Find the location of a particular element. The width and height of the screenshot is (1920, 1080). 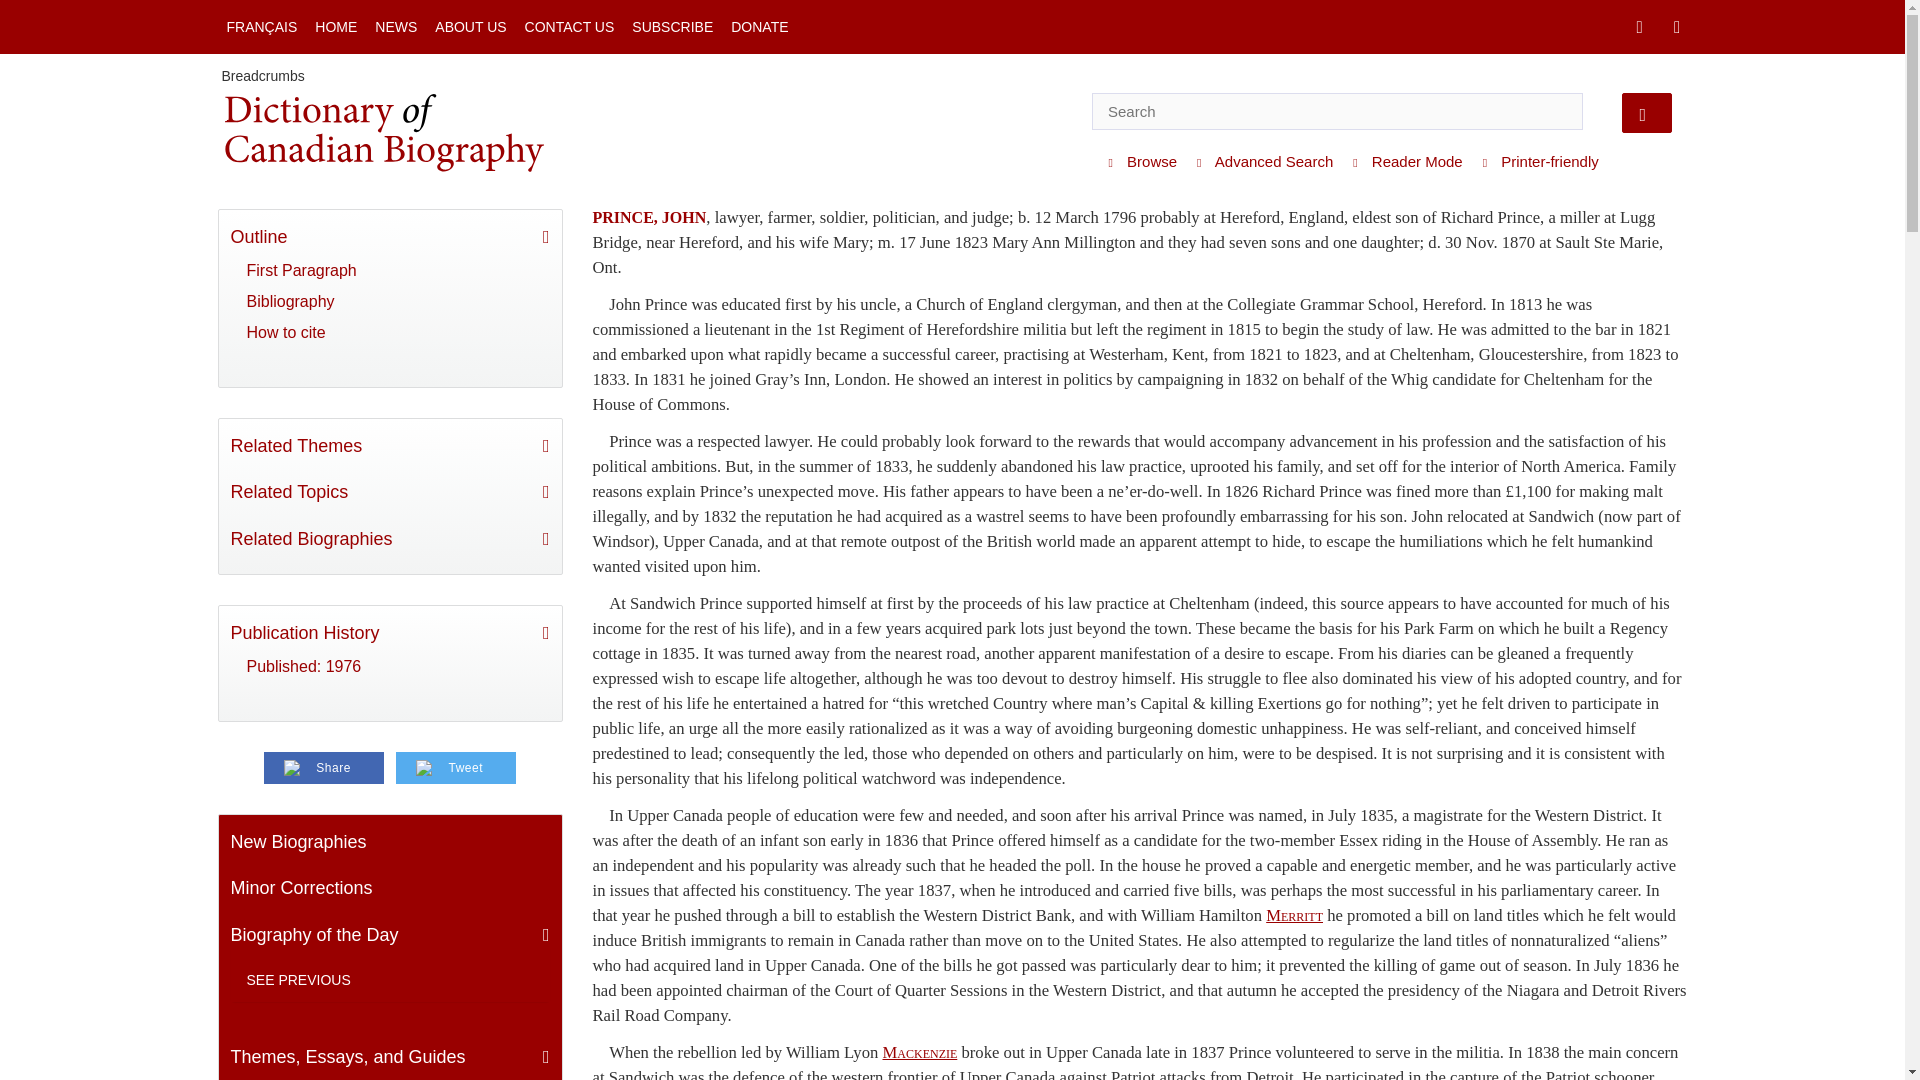

Dictionary of Canadian Biography is located at coordinates (382, 132).